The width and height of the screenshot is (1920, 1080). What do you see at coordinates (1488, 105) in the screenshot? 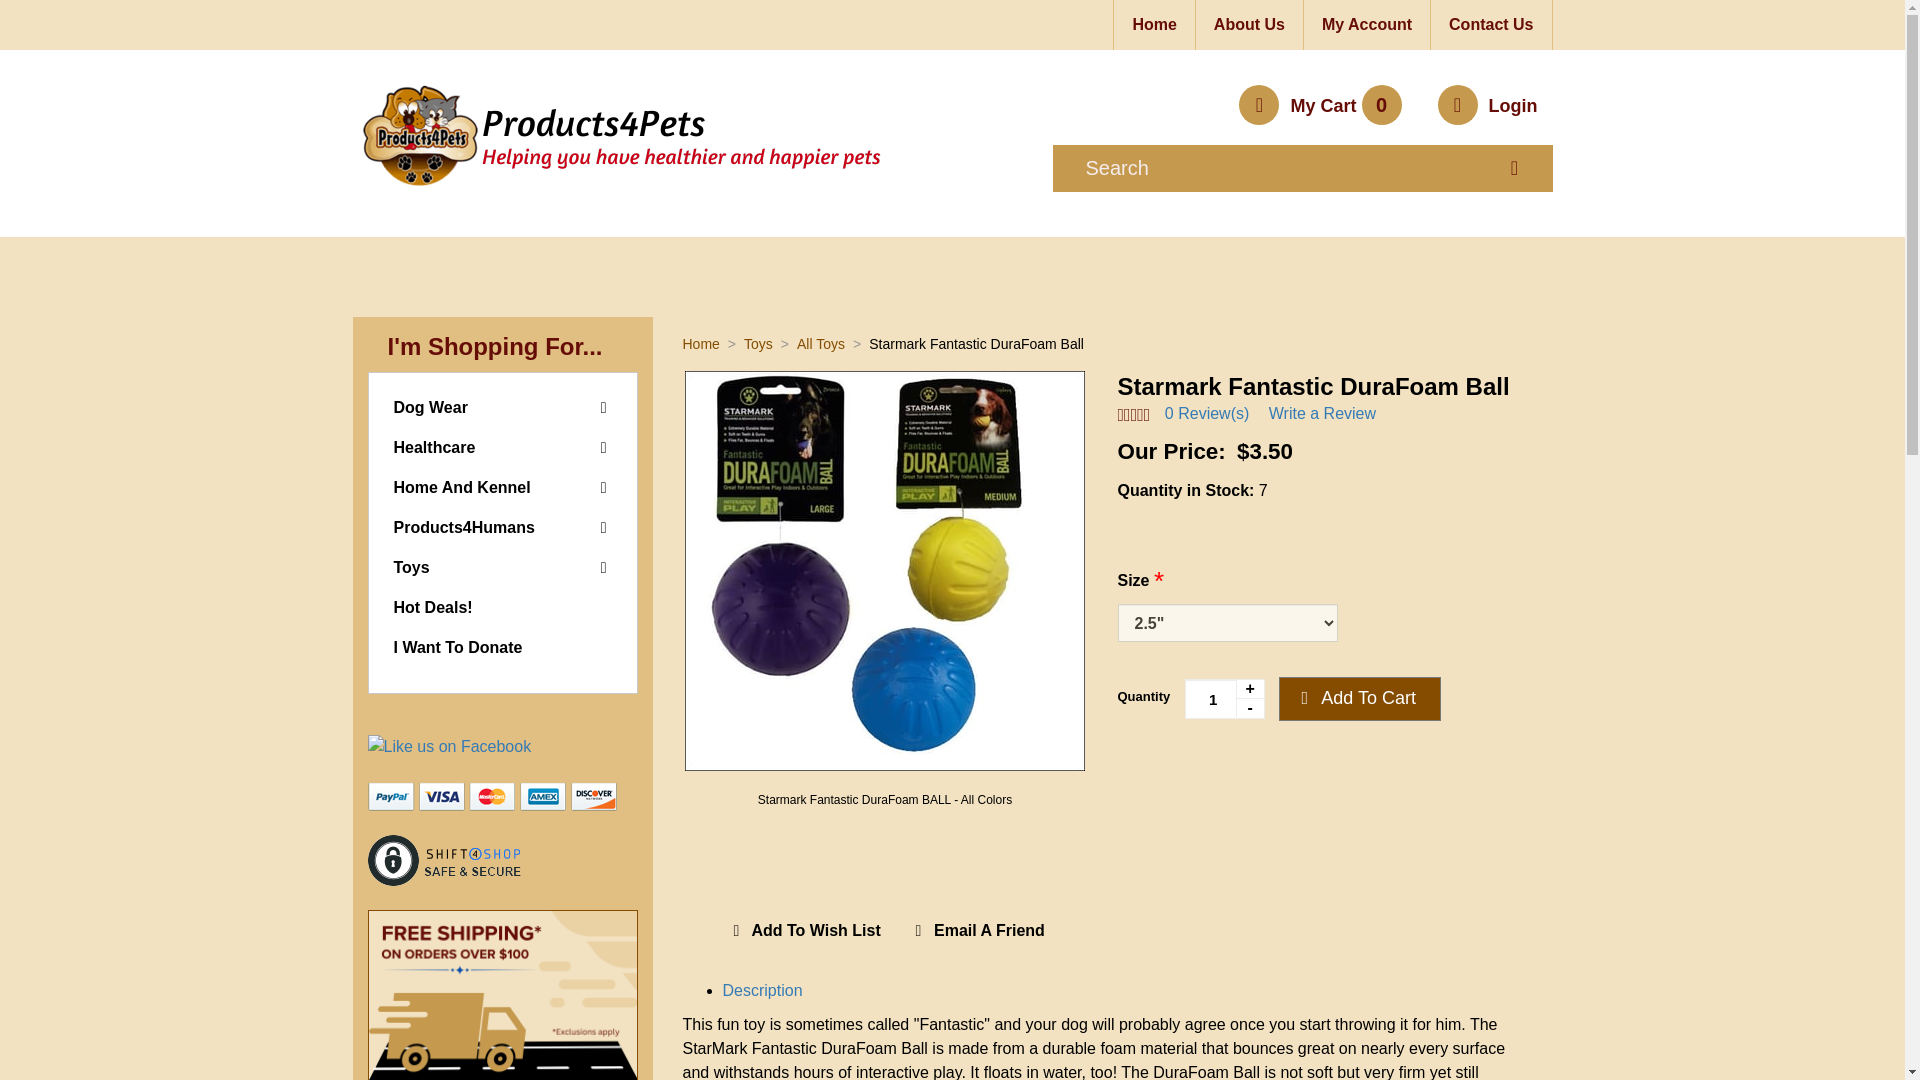
I see `Login` at bounding box center [1488, 105].